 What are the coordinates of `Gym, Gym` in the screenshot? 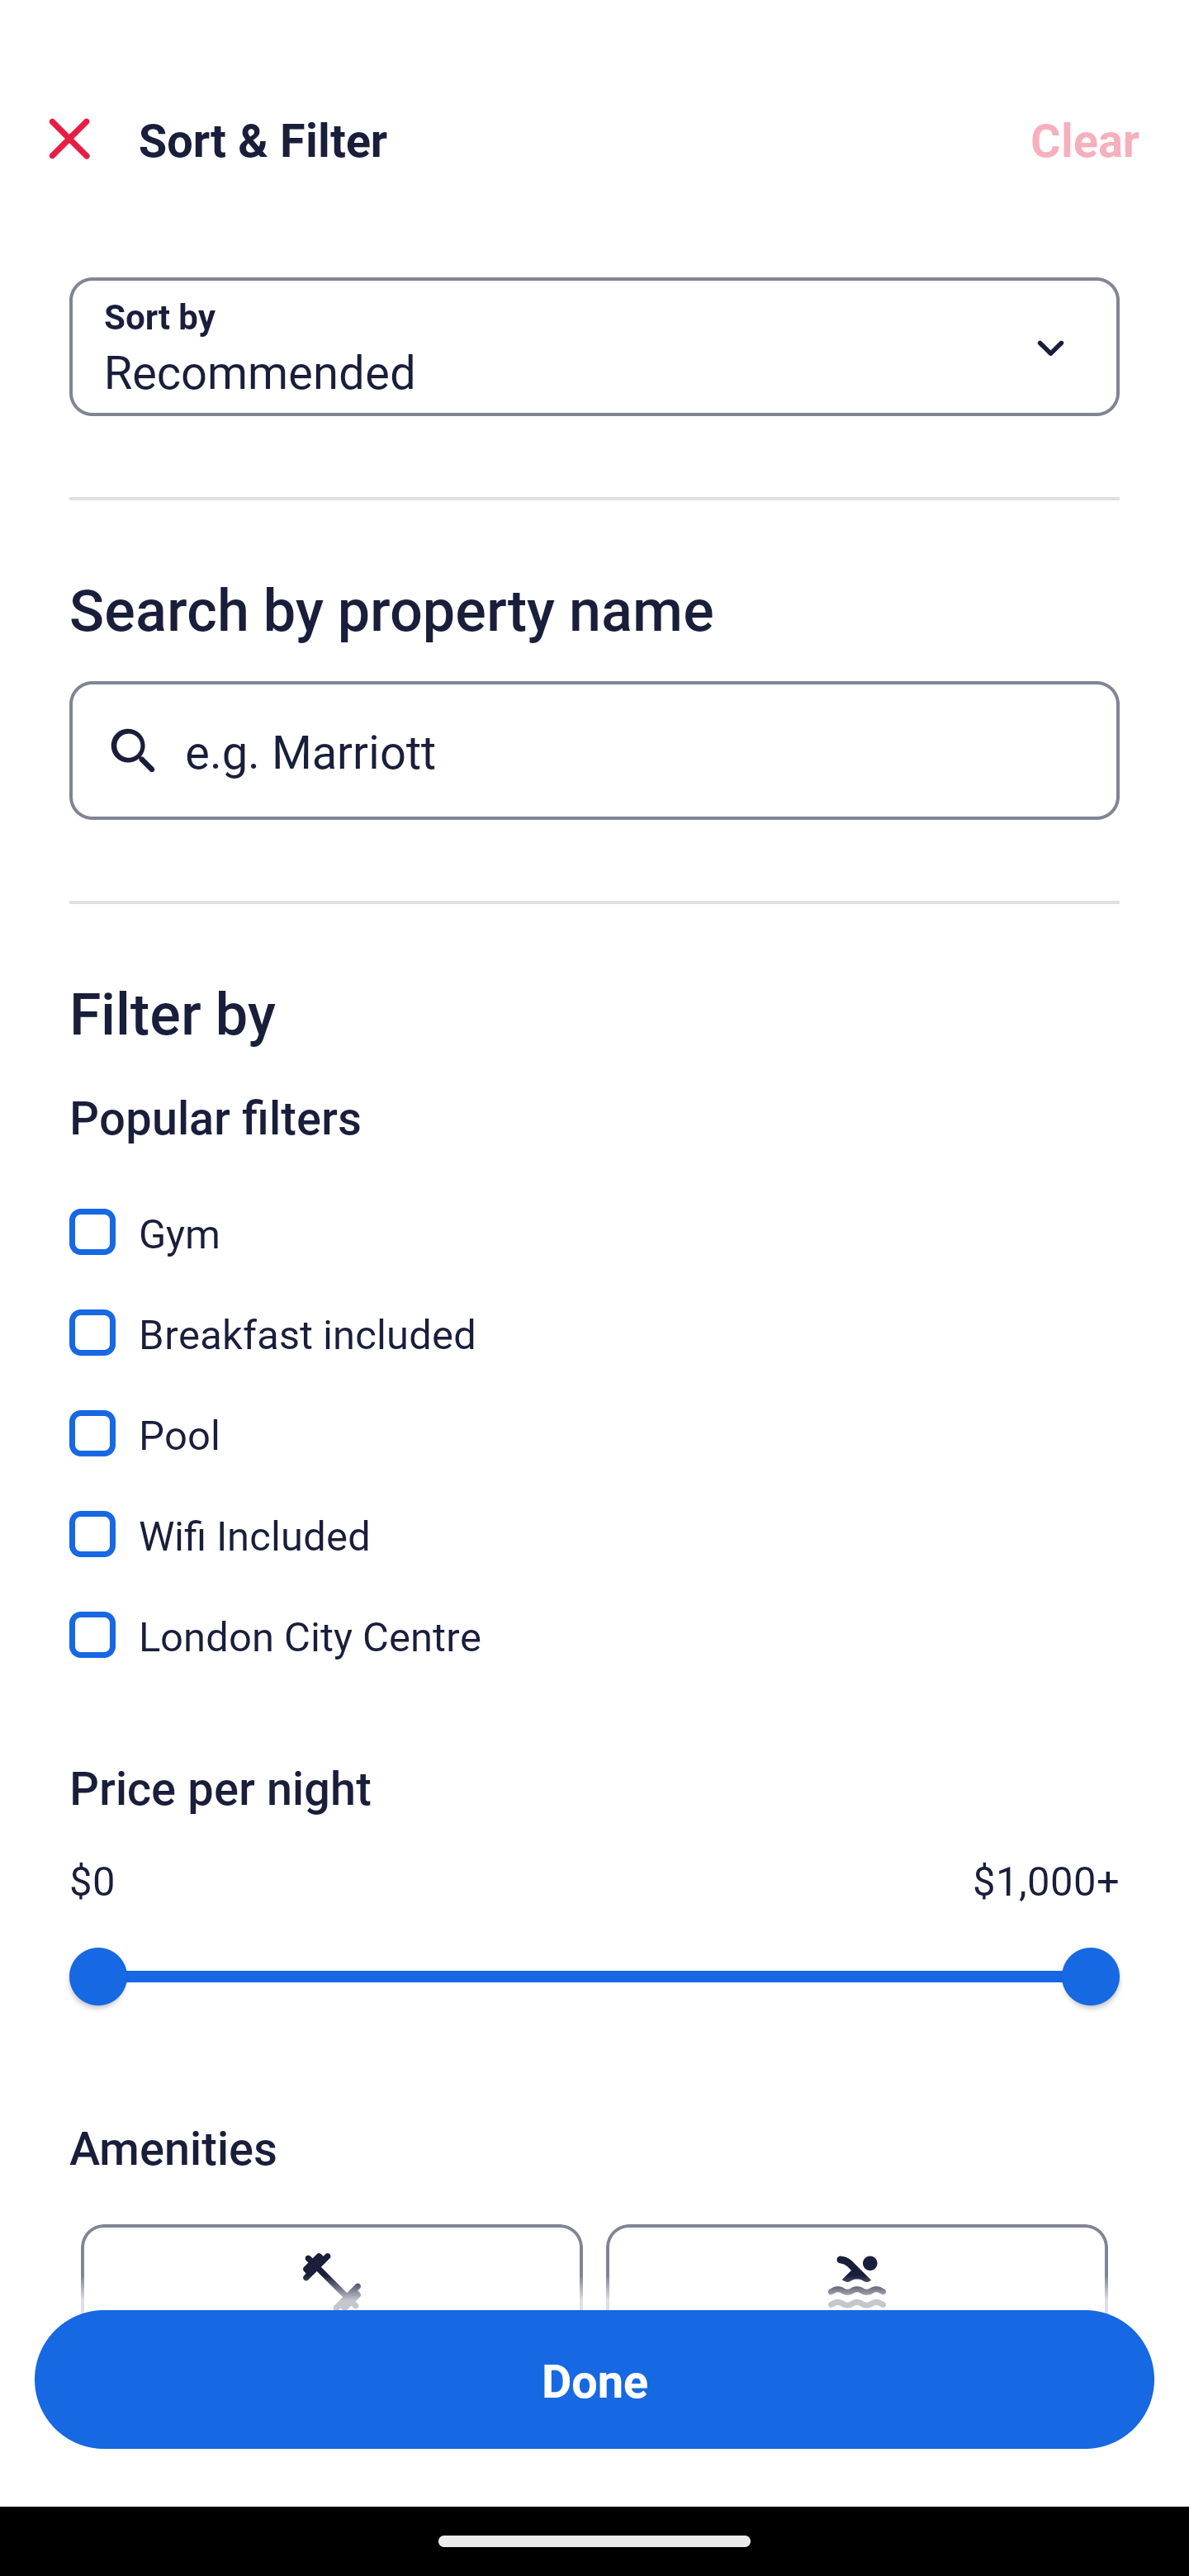 It's located at (594, 1214).